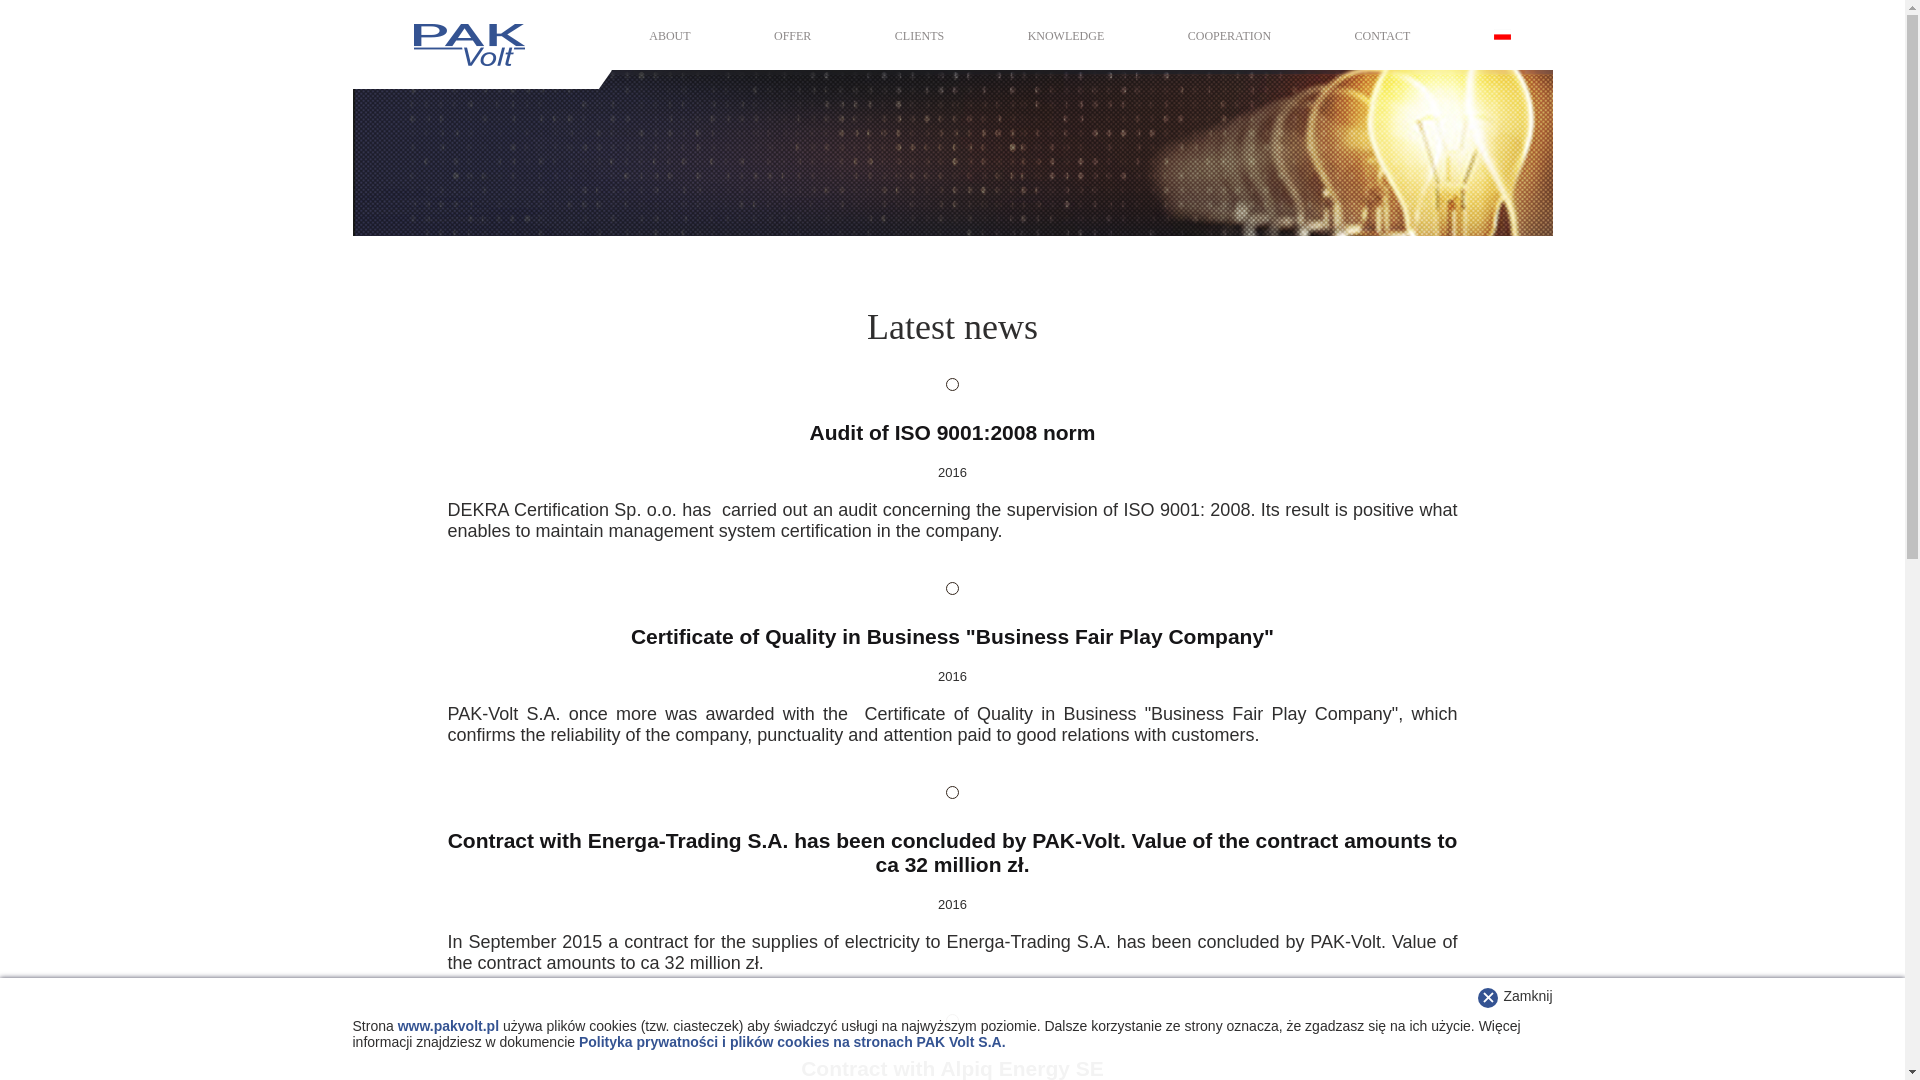 This screenshot has height=1080, width=1920. What do you see at coordinates (1066, 36) in the screenshot?
I see `KNOWLEDGE` at bounding box center [1066, 36].